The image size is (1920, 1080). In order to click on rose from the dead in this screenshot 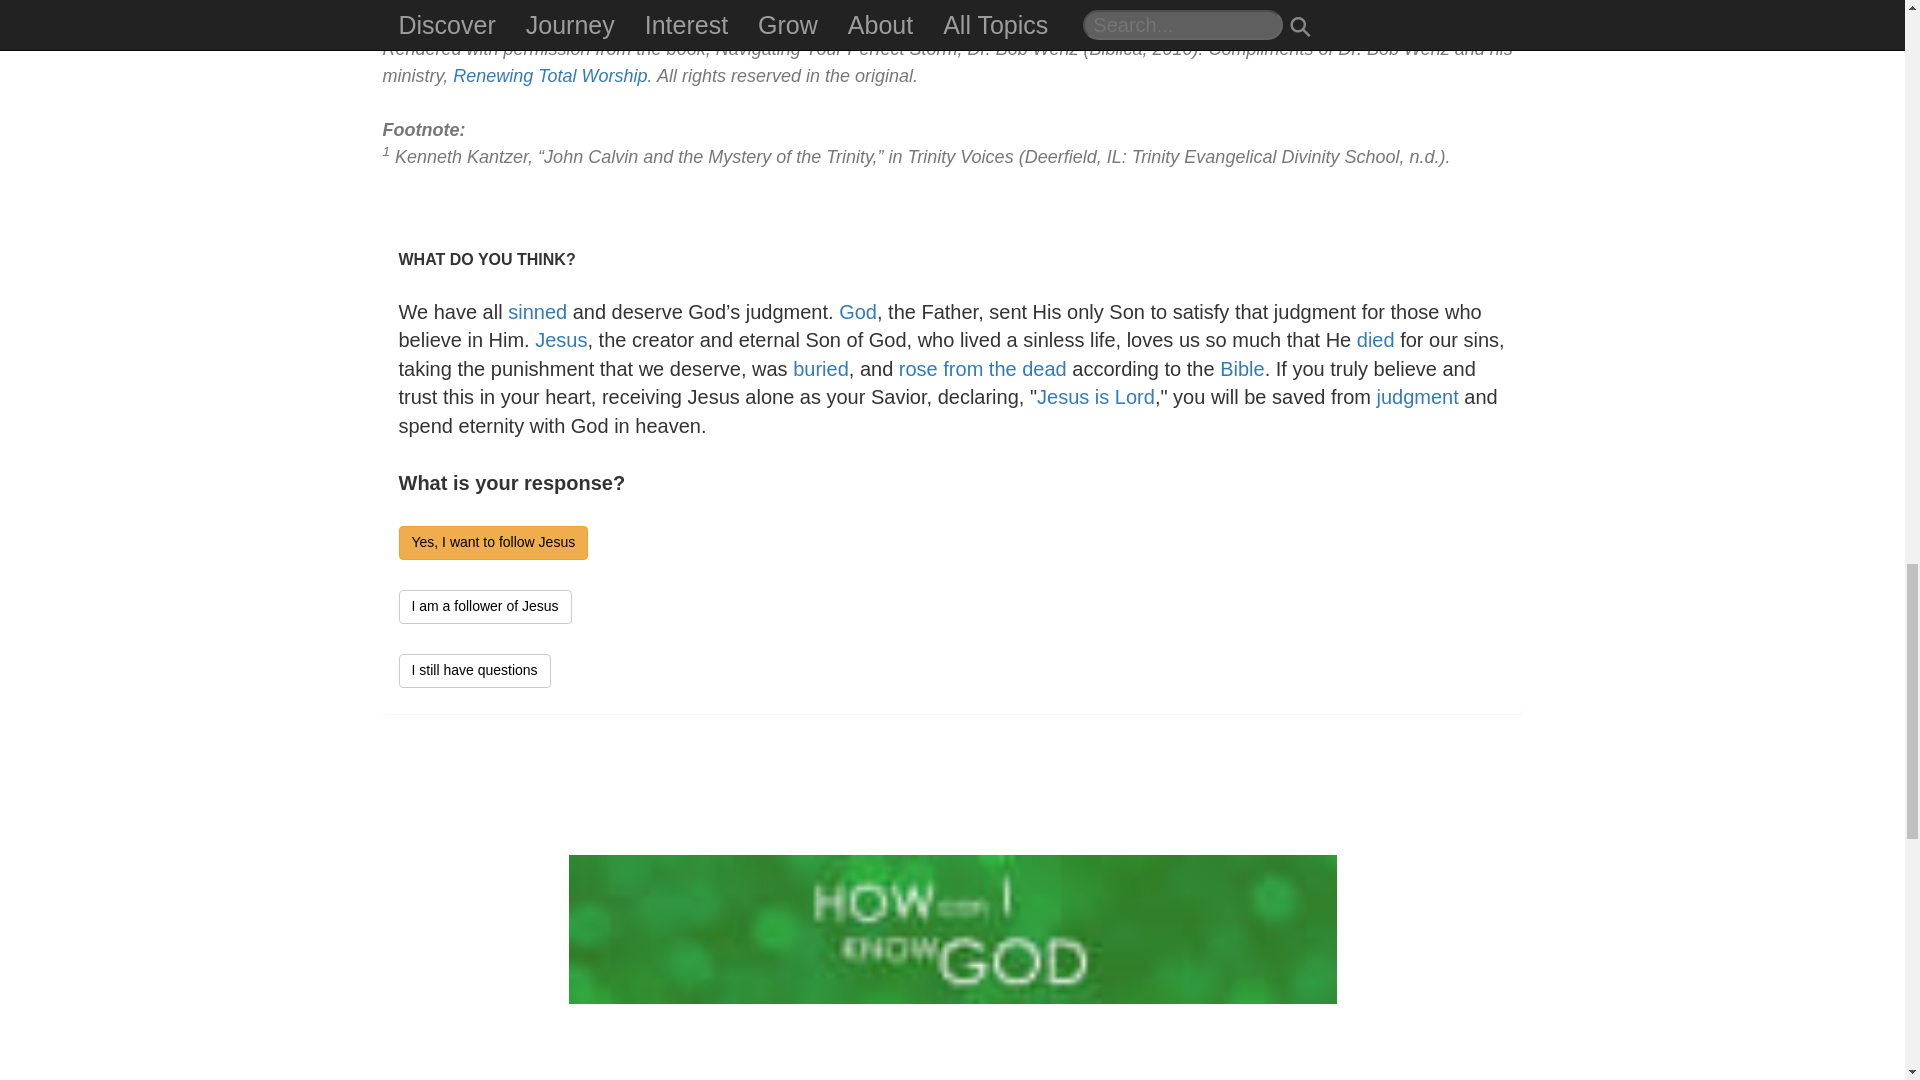, I will do `click(982, 368)`.